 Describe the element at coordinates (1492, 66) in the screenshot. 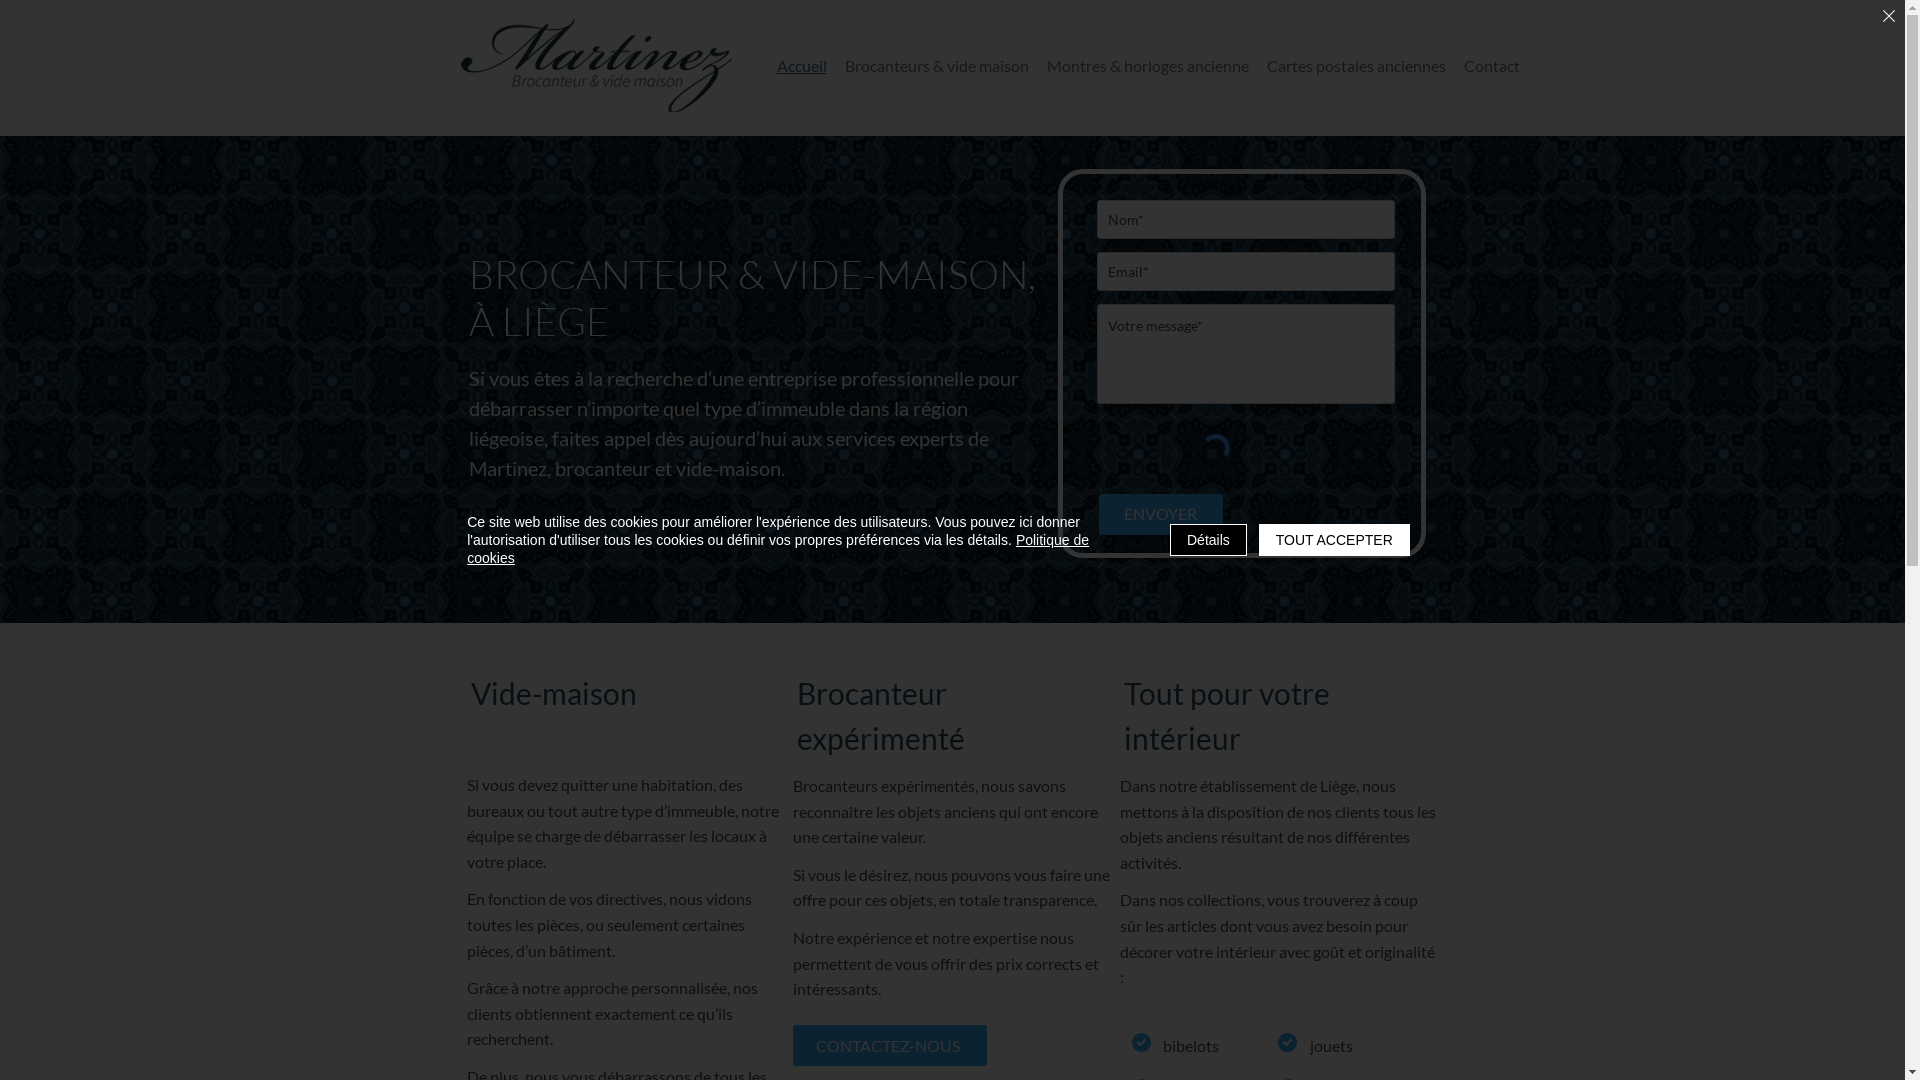

I see `Contact` at that location.